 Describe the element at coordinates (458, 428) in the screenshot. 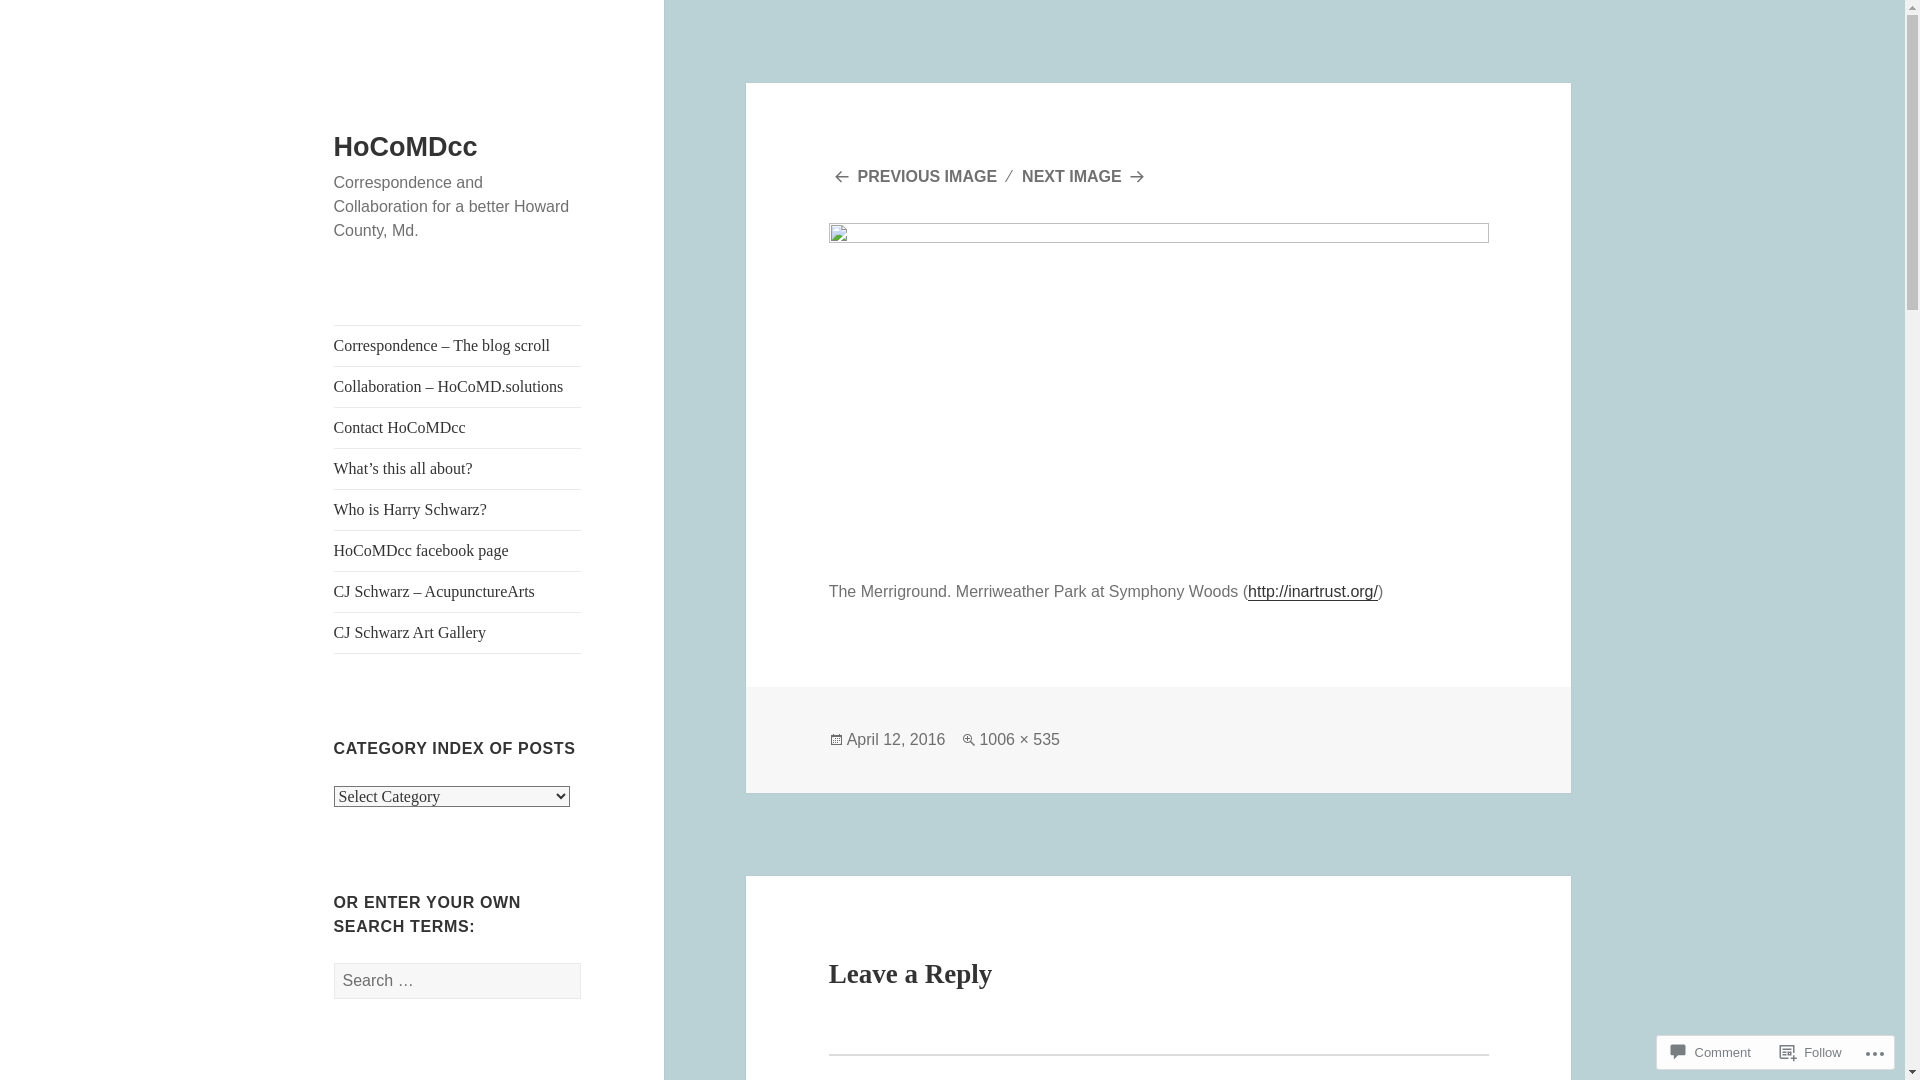

I see `Contact HoCoMDcc` at that location.